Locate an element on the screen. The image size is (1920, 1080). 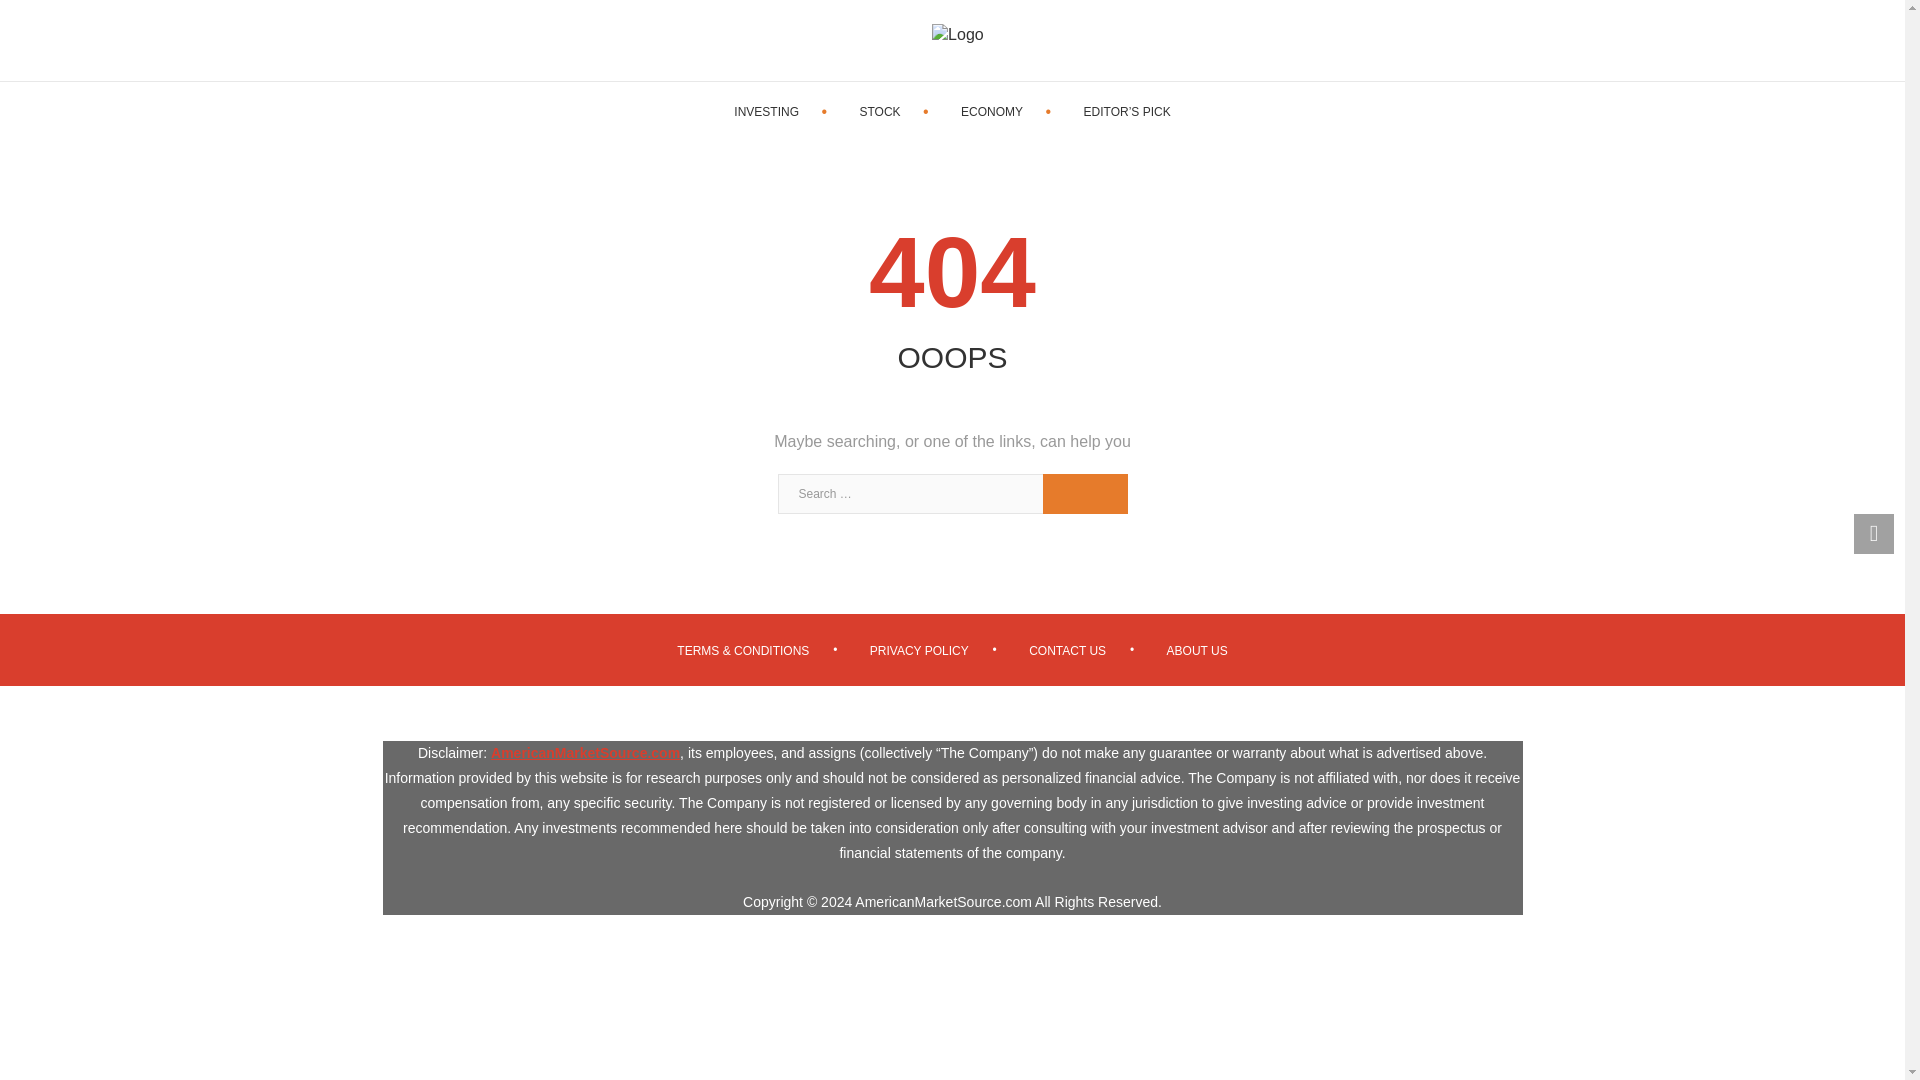
ECONOMY is located at coordinates (992, 112).